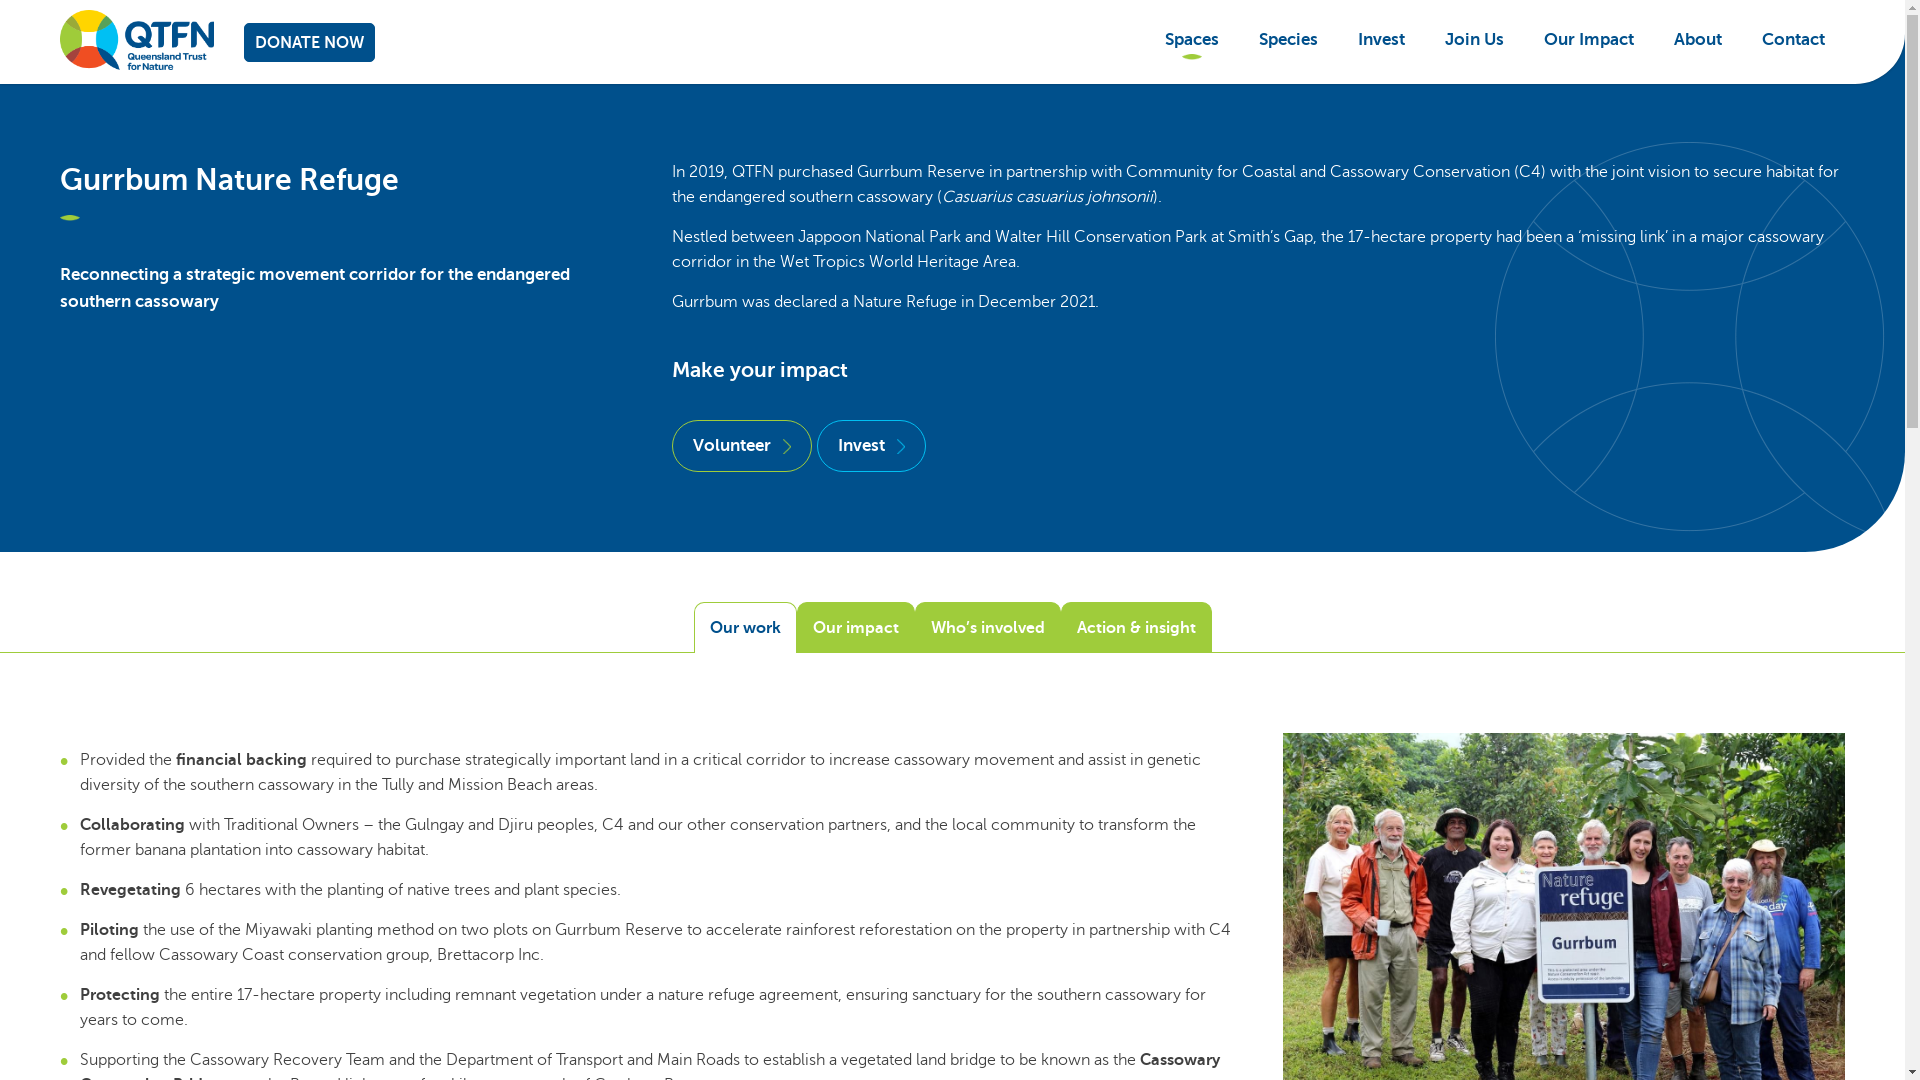 This screenshot has height=1080, width=1920. I want to click on Invest, so click(1382, 40).